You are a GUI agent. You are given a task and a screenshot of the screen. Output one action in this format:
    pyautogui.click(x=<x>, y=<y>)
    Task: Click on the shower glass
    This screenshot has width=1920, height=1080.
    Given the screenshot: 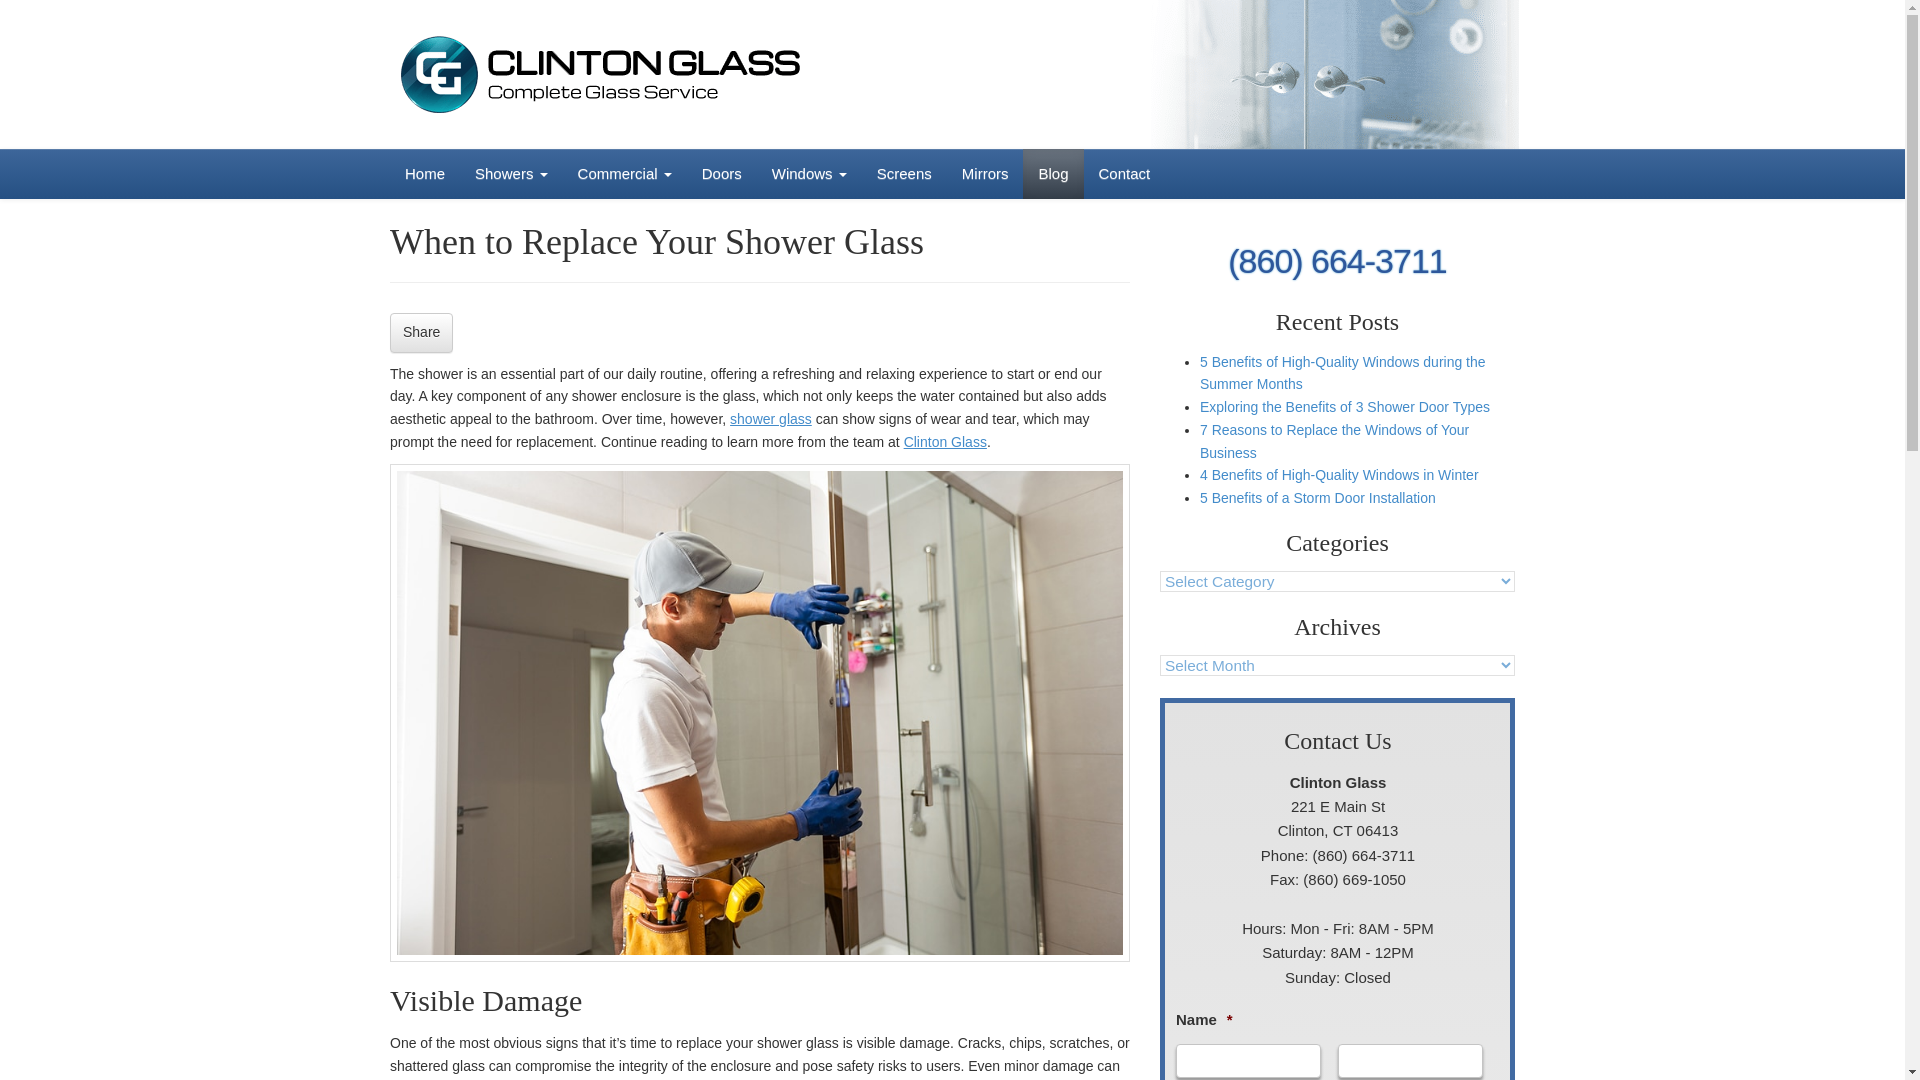 What is the action you would take?
    pyautogui.click(x=770, y=418)
    